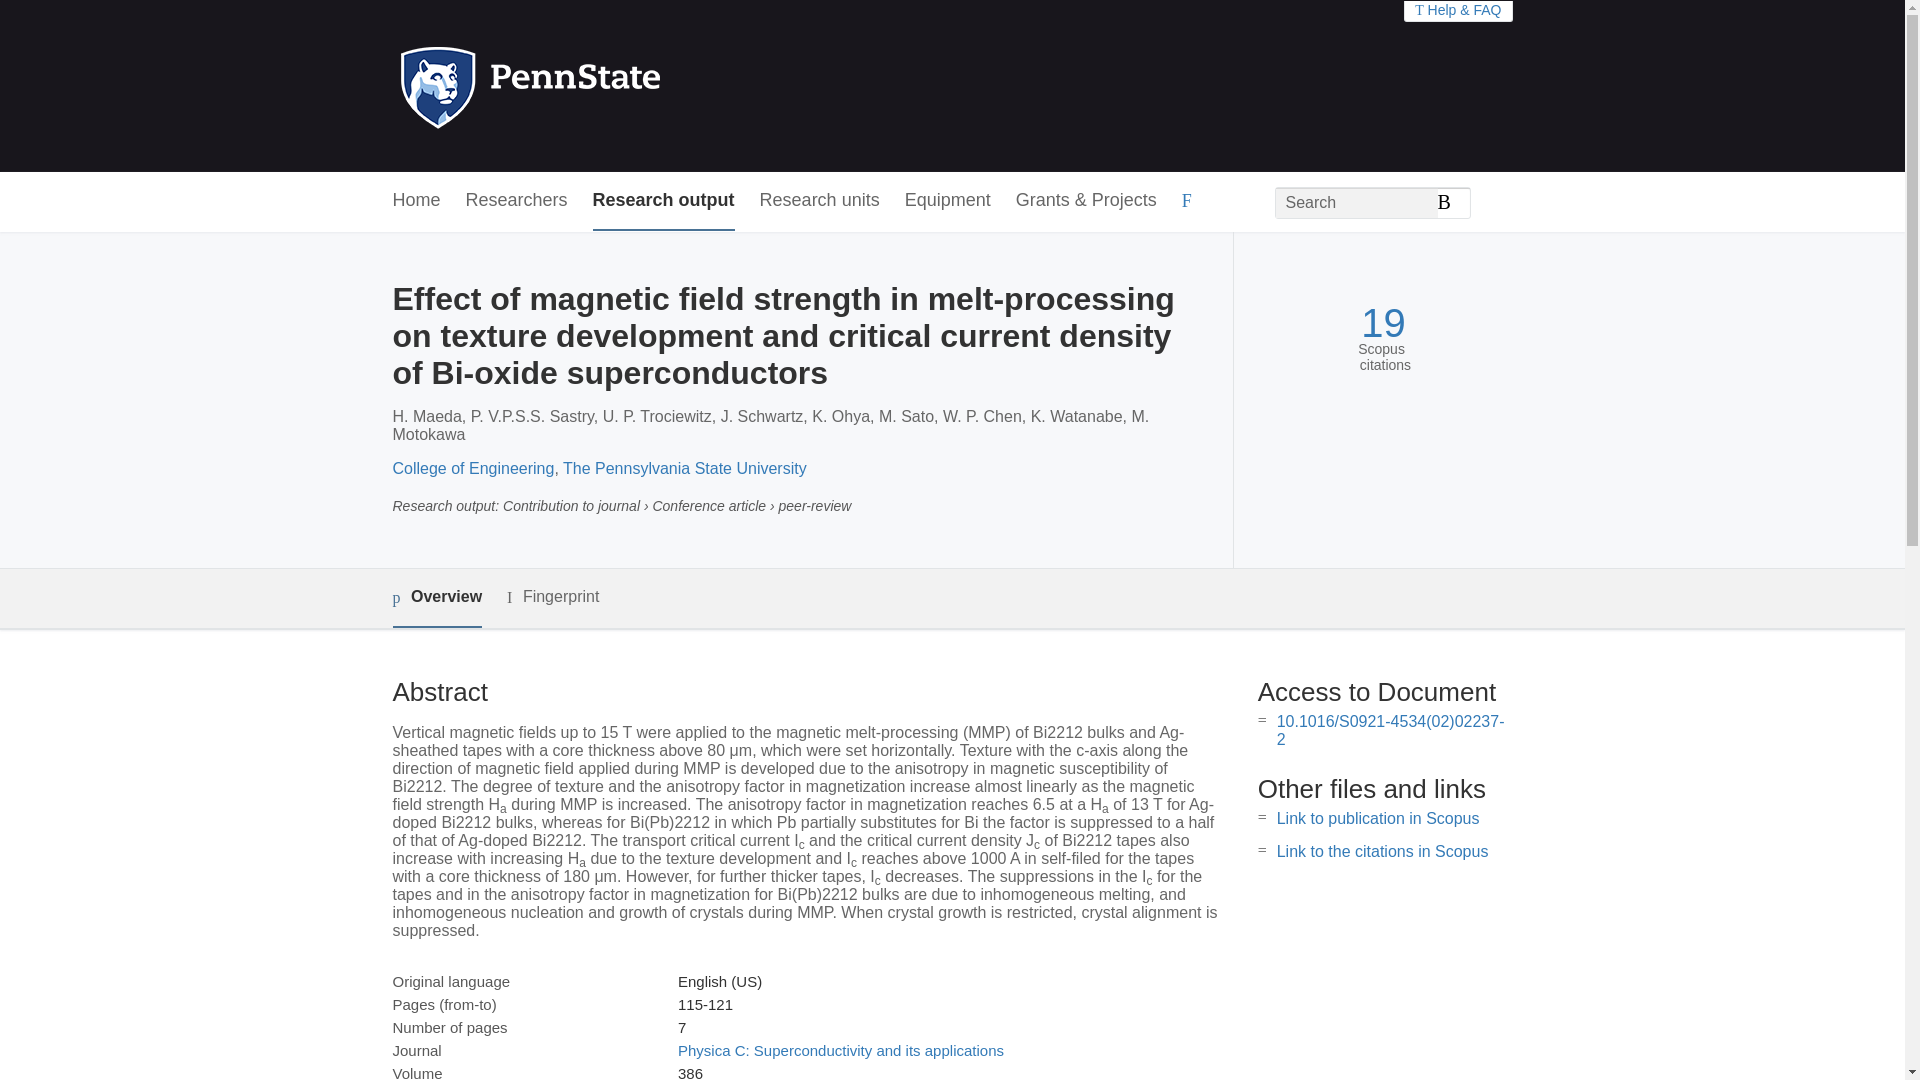 The height and width of the screenshot is (1080, 1920). I want to click on Fingerprint, so click(552, 598).